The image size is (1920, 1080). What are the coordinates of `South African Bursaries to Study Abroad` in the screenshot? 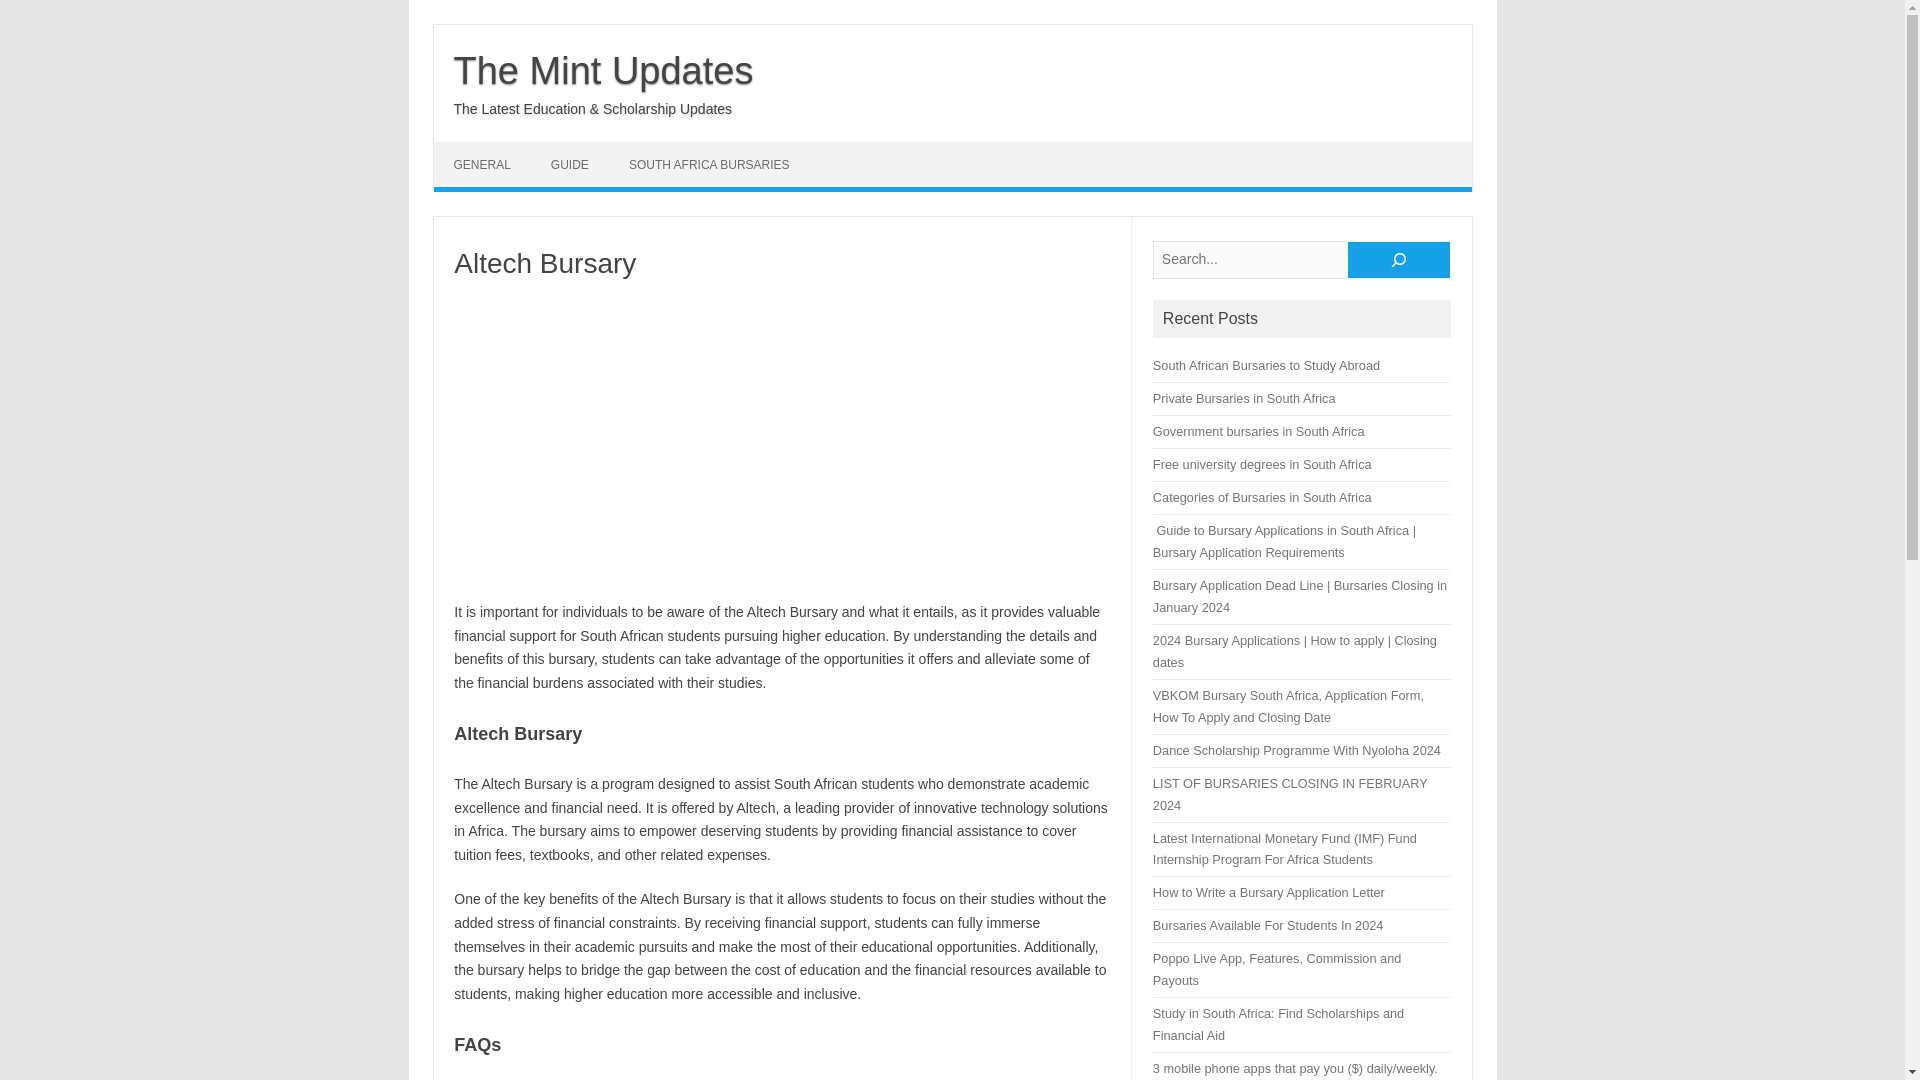 It's located at (1266, 364).